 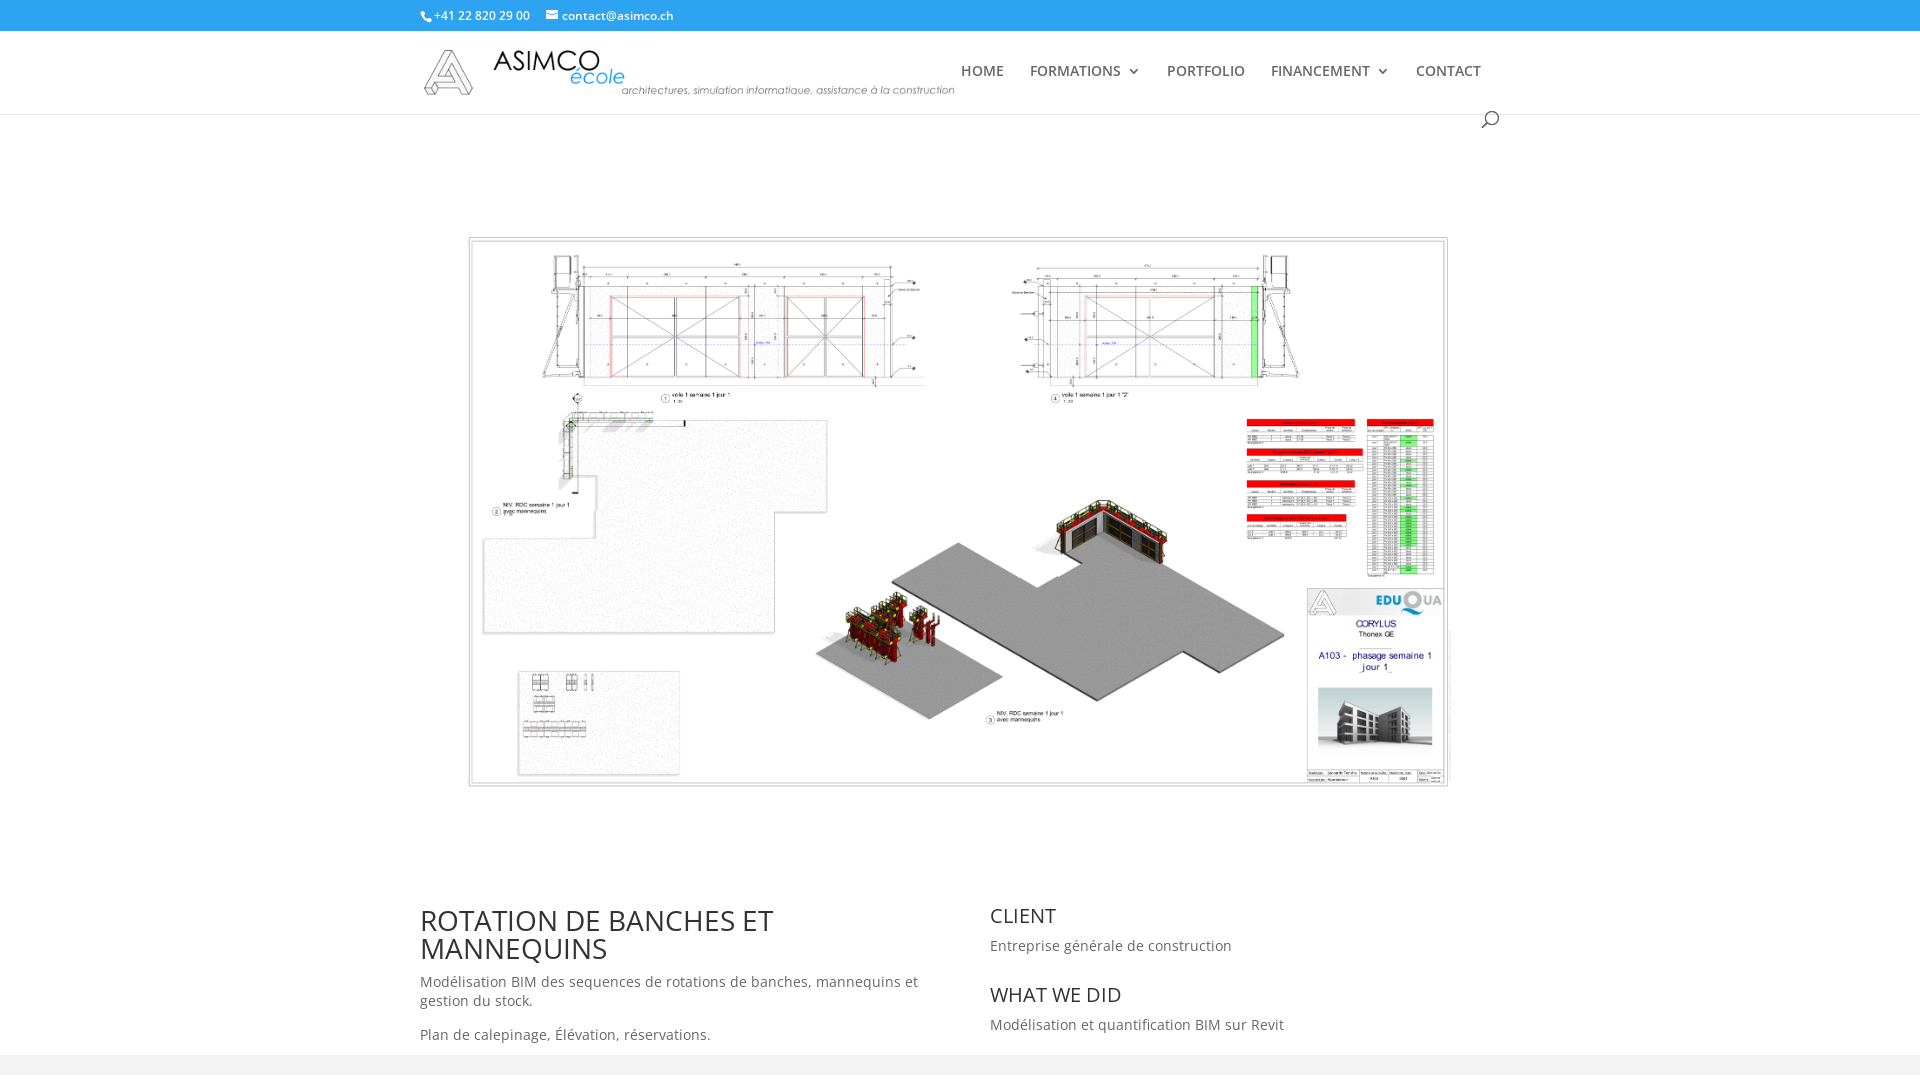 What do you see at coordinates (1004, 904) in the screenshot?
I see `8` at bounding box center [1004, 904].